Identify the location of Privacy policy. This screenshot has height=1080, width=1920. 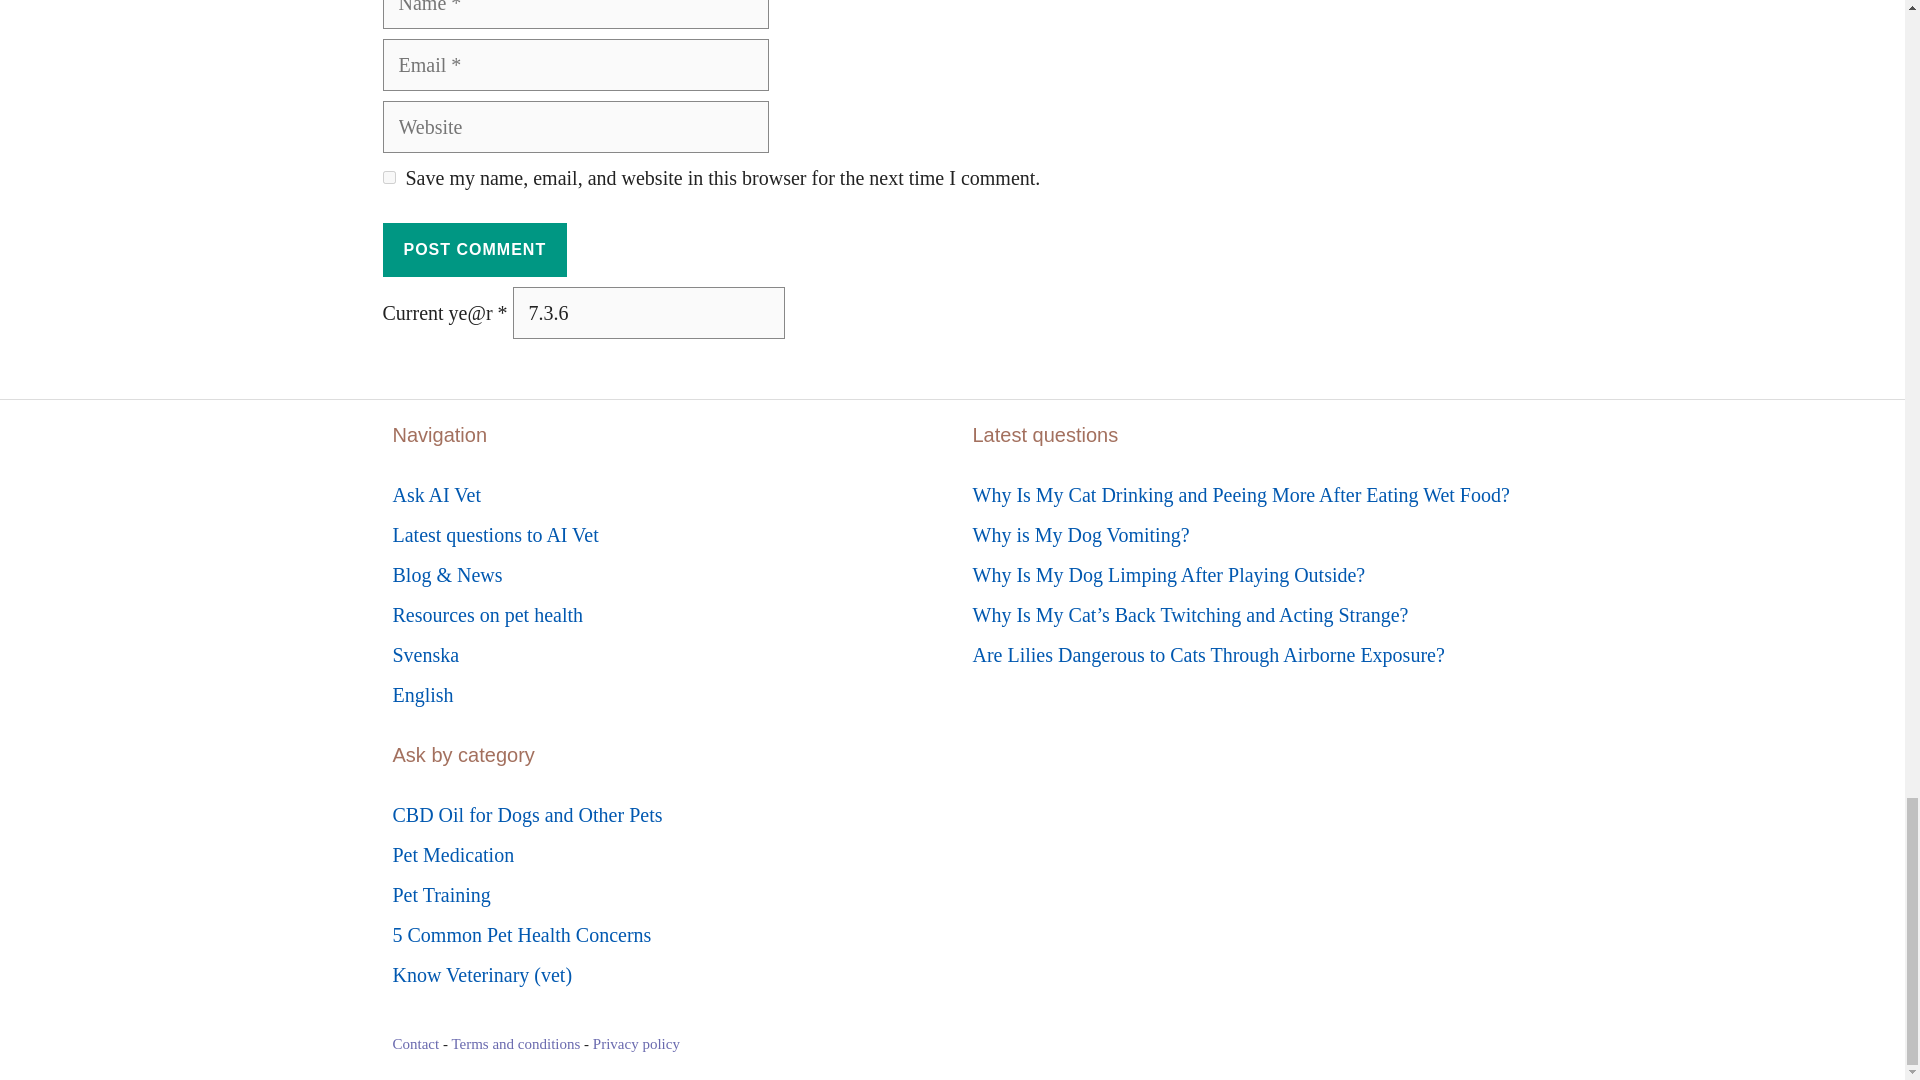
(636, 1043).